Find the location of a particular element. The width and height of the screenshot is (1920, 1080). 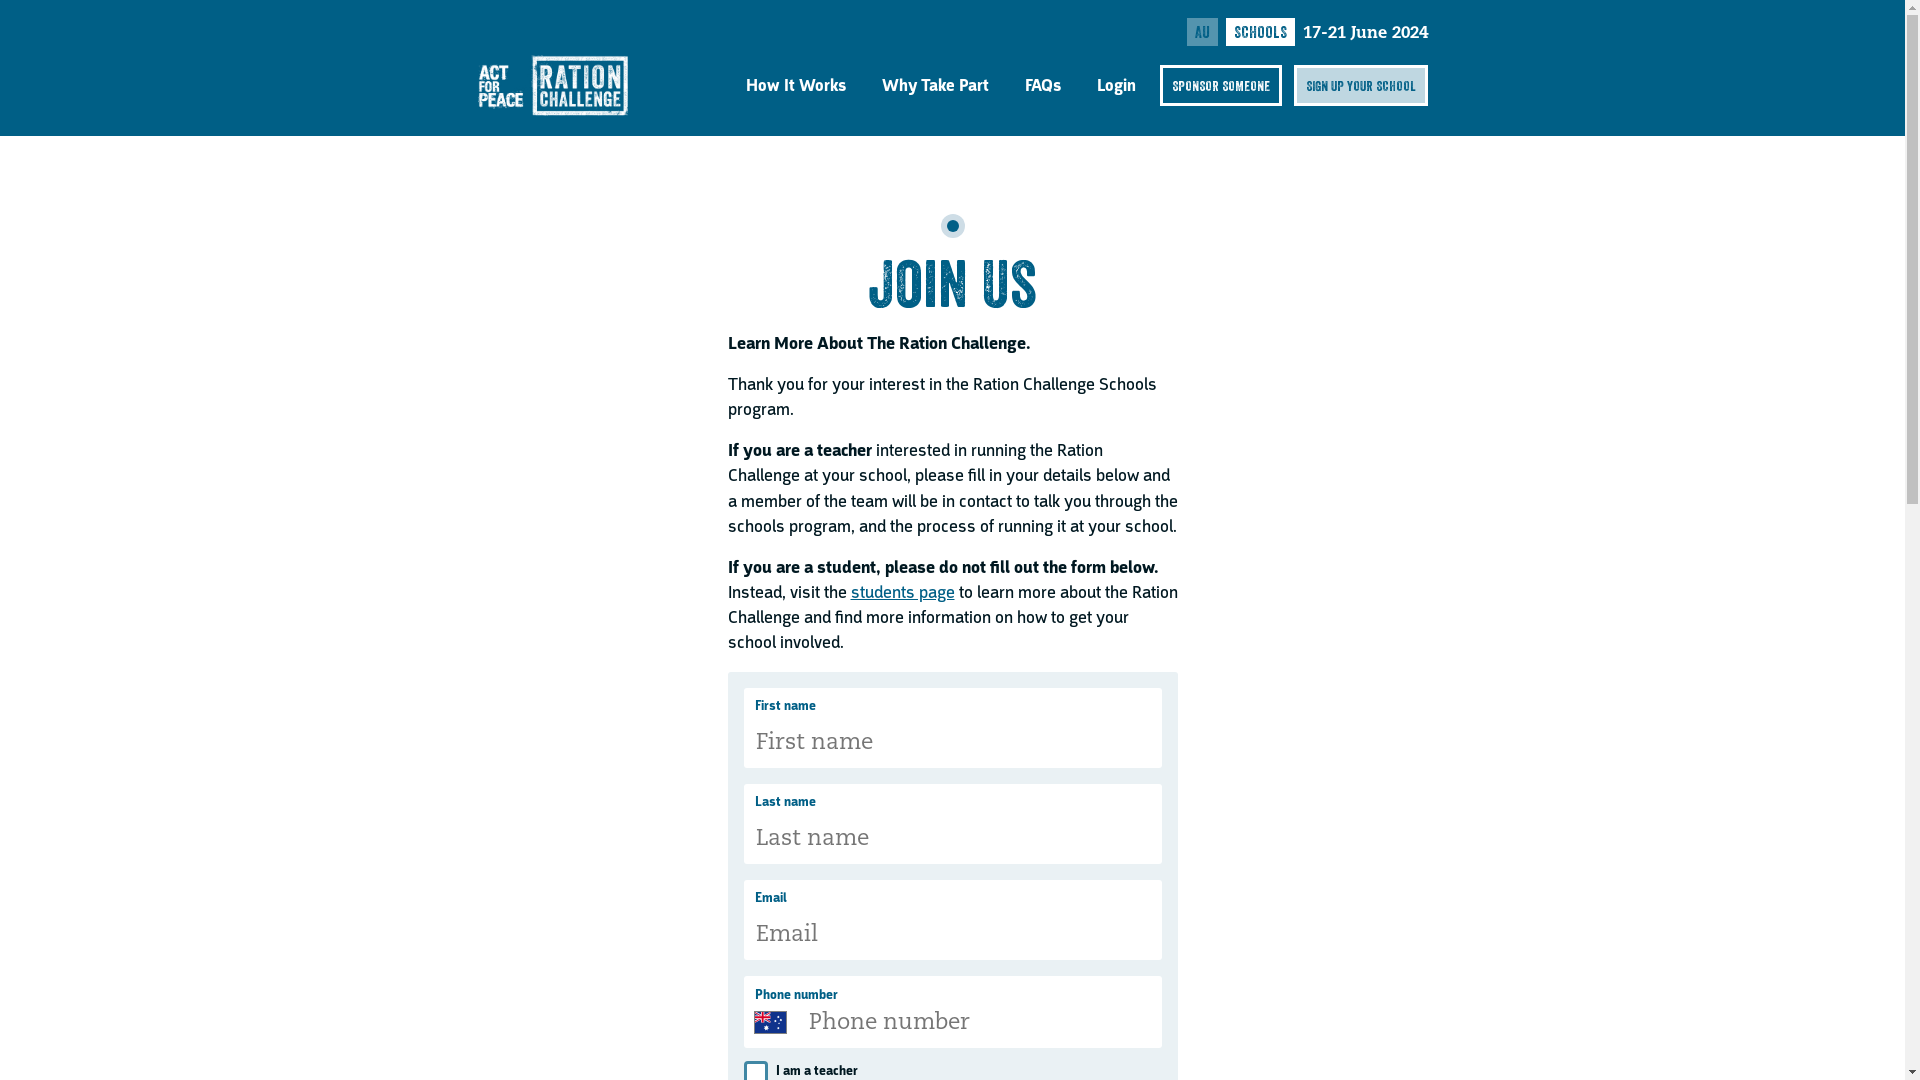

Login is located at coordinates (1116, 86).